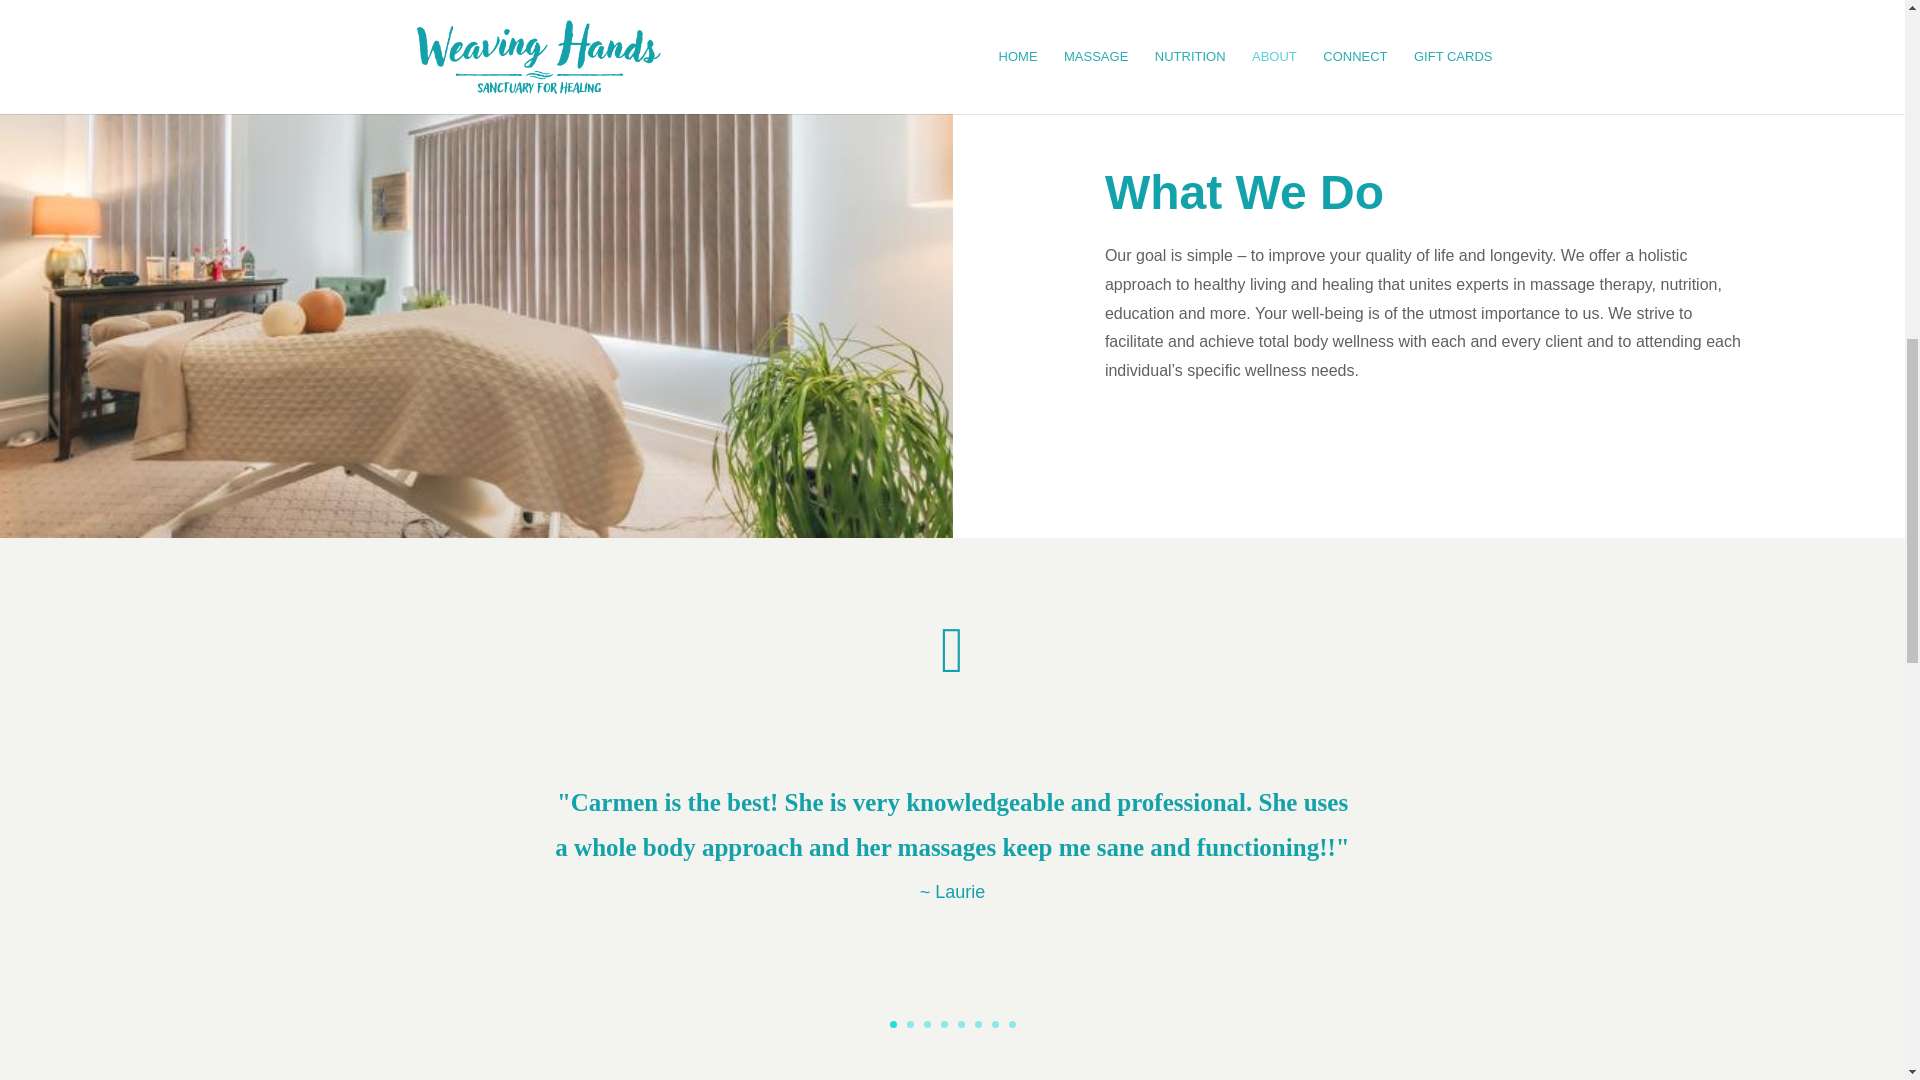 Image resolution: width=1920 pixels, height=1080 pixels. What do you see at coordinates (1012, 1024) in the screenshot?
I see `8` at bounding box center [1012, 1024].